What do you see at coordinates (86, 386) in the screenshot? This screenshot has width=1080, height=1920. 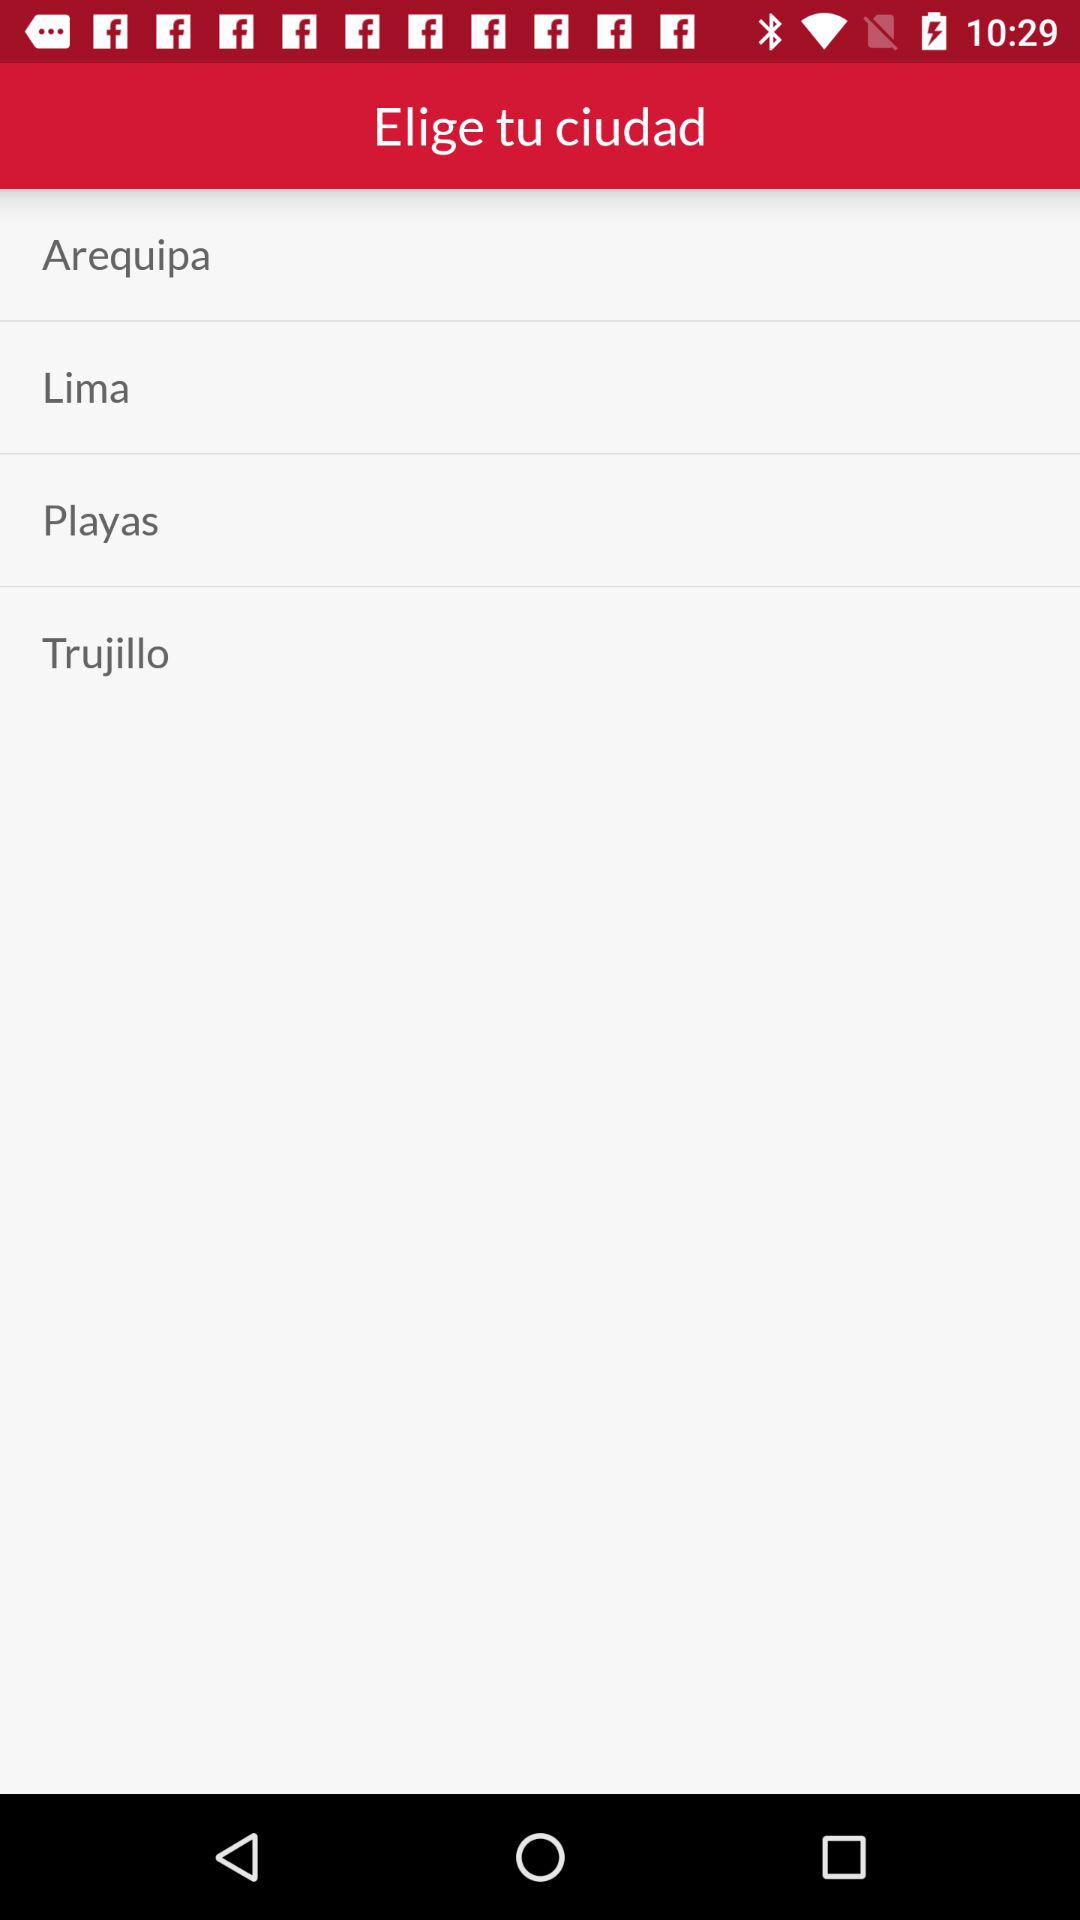 I see `turn off app above the playas` at bounding box center [86, 386].